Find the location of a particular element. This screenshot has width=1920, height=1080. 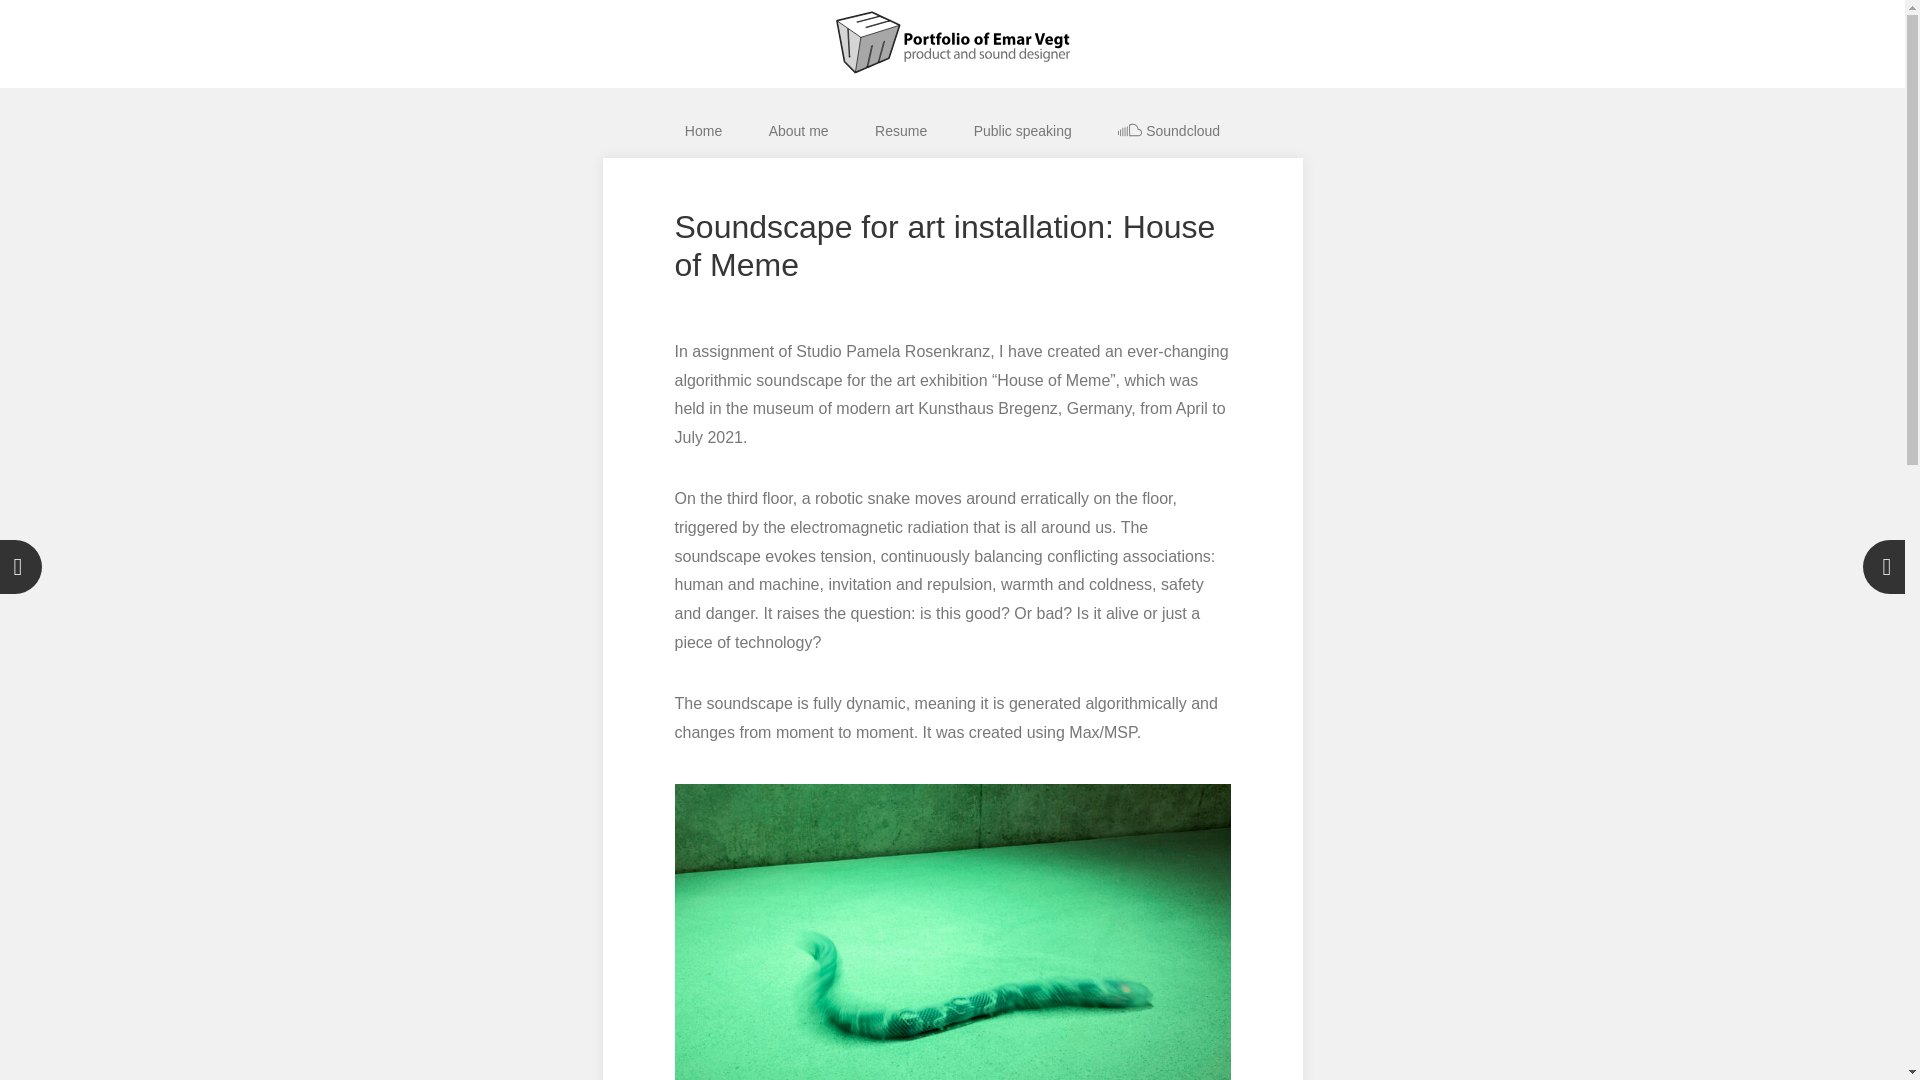

Soundcloud is located at coordinates (1168, 131).